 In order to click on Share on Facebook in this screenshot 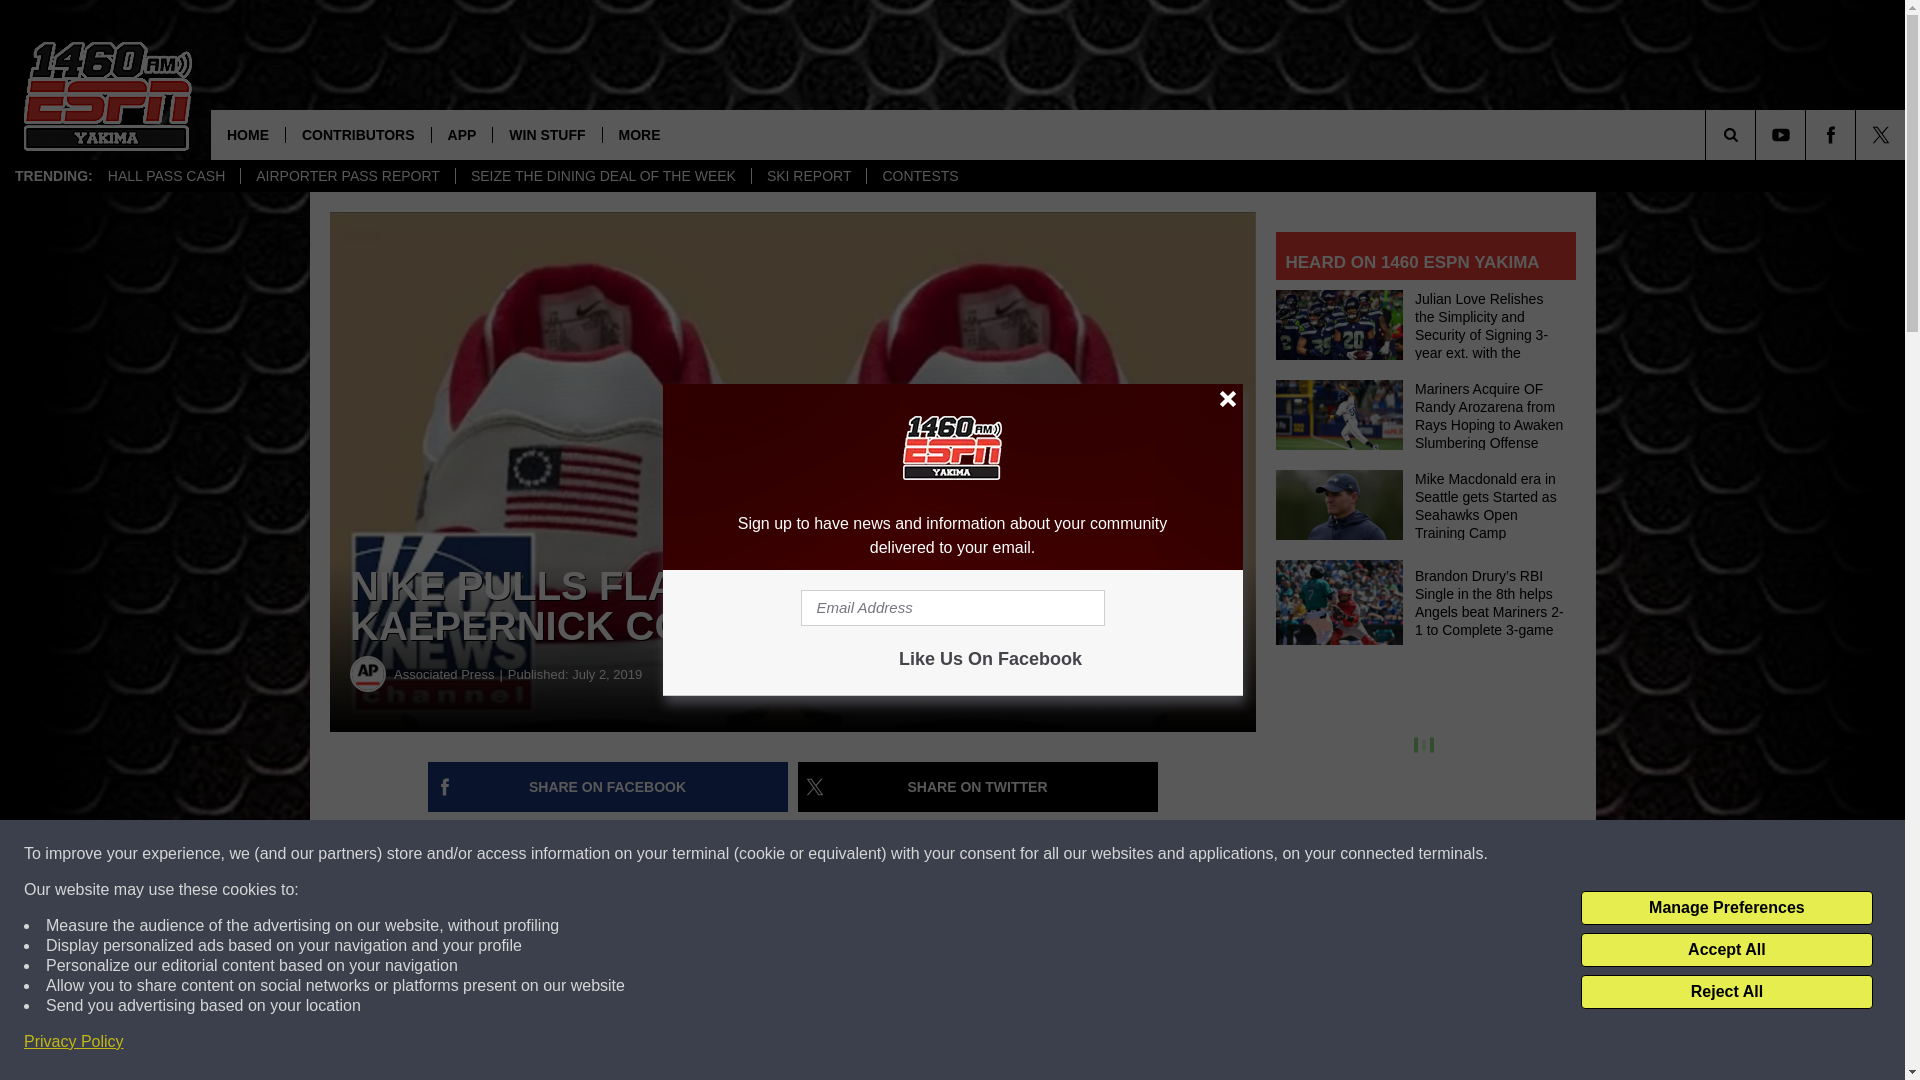, I will do `click(608, 787)`.